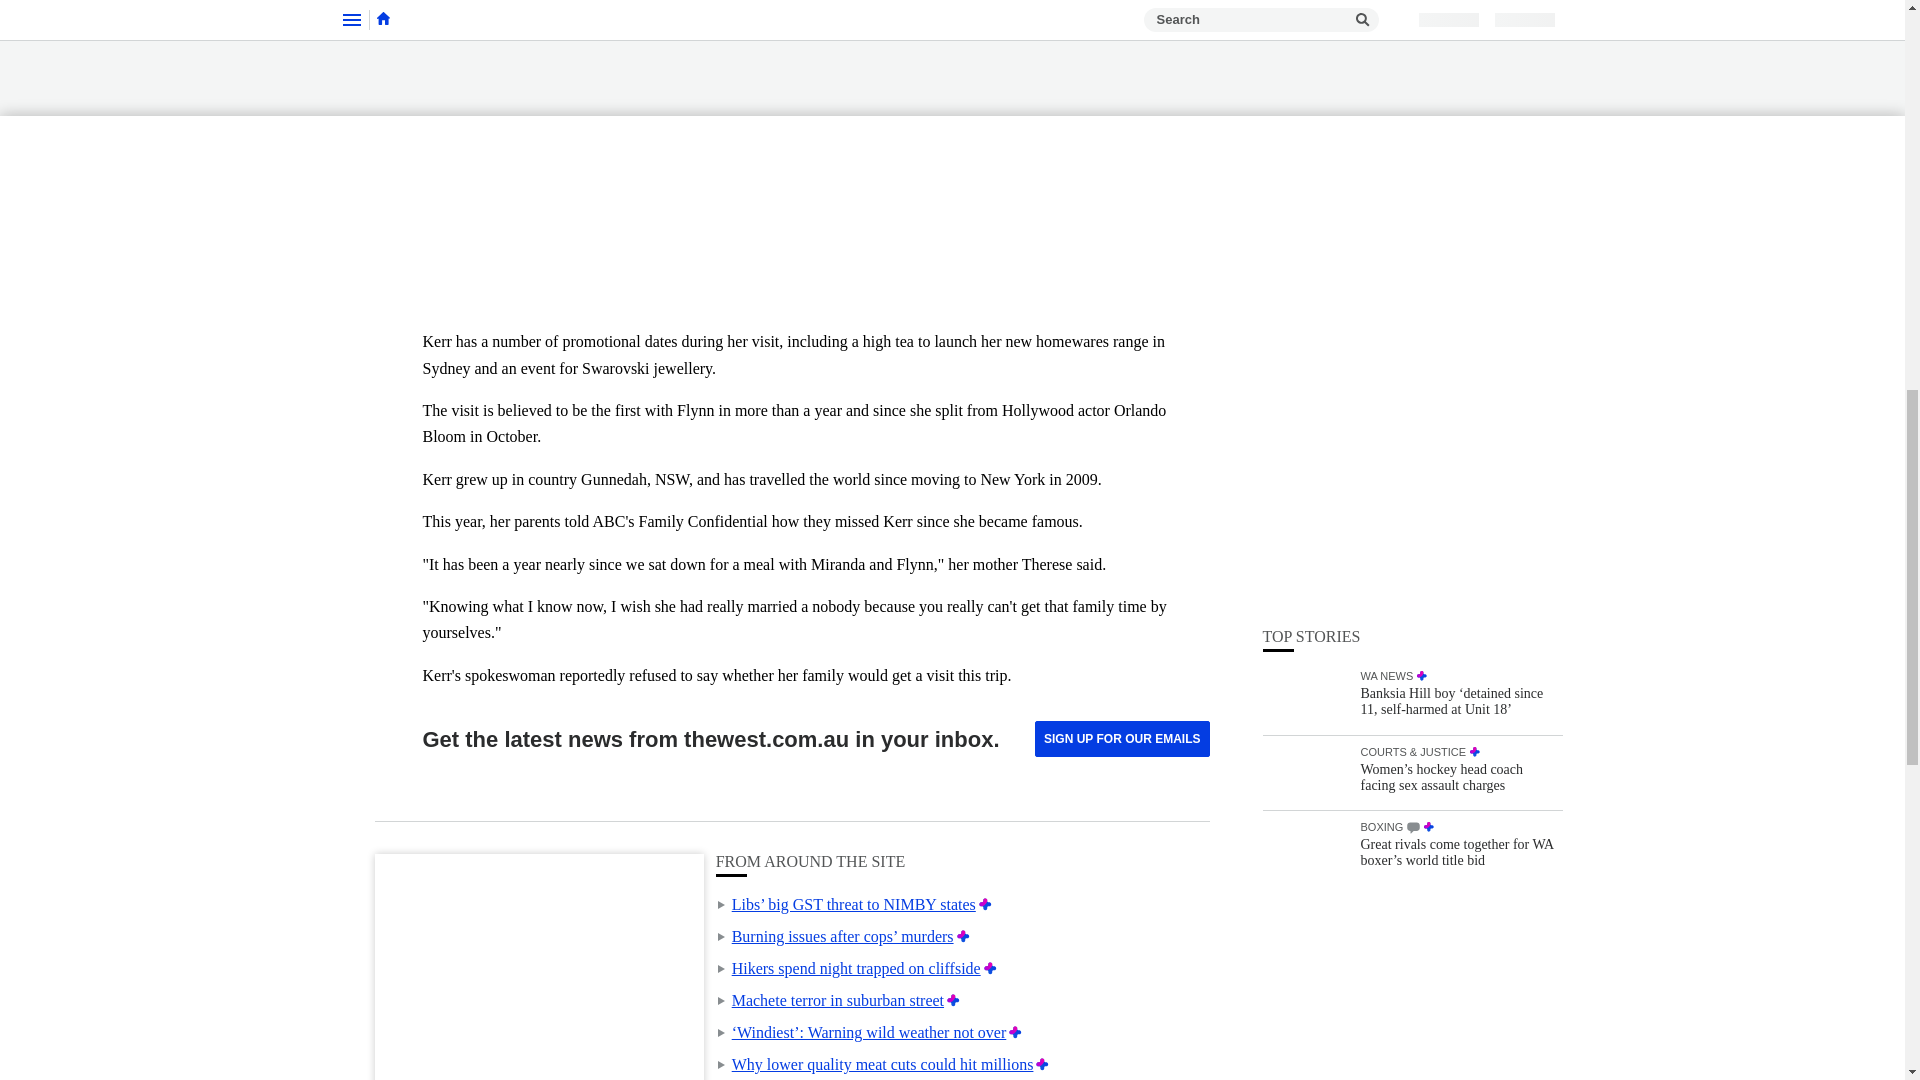  What do you see at coordinates (1429, 297) in the screenshot?
I see `PREMIUM` at bounding box center [1429, 297].